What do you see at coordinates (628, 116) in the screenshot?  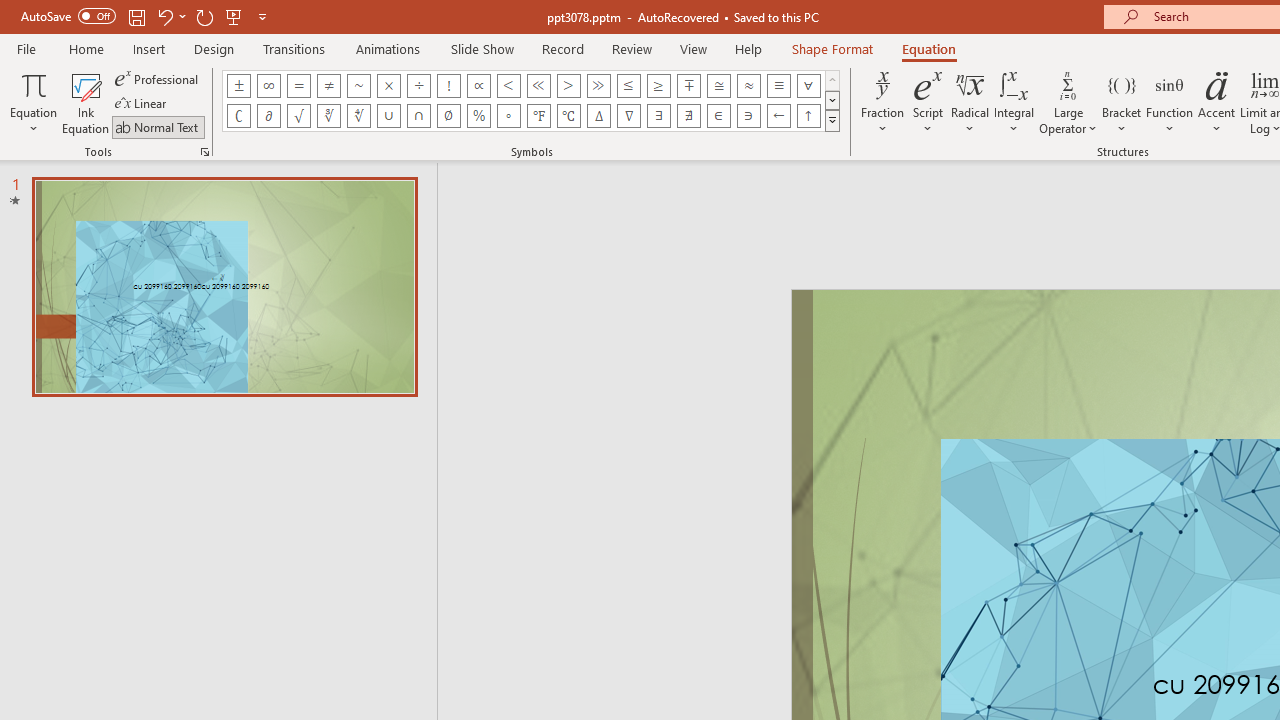 I see `Equation Symbol Nabla` at bounding box center [628, 116].